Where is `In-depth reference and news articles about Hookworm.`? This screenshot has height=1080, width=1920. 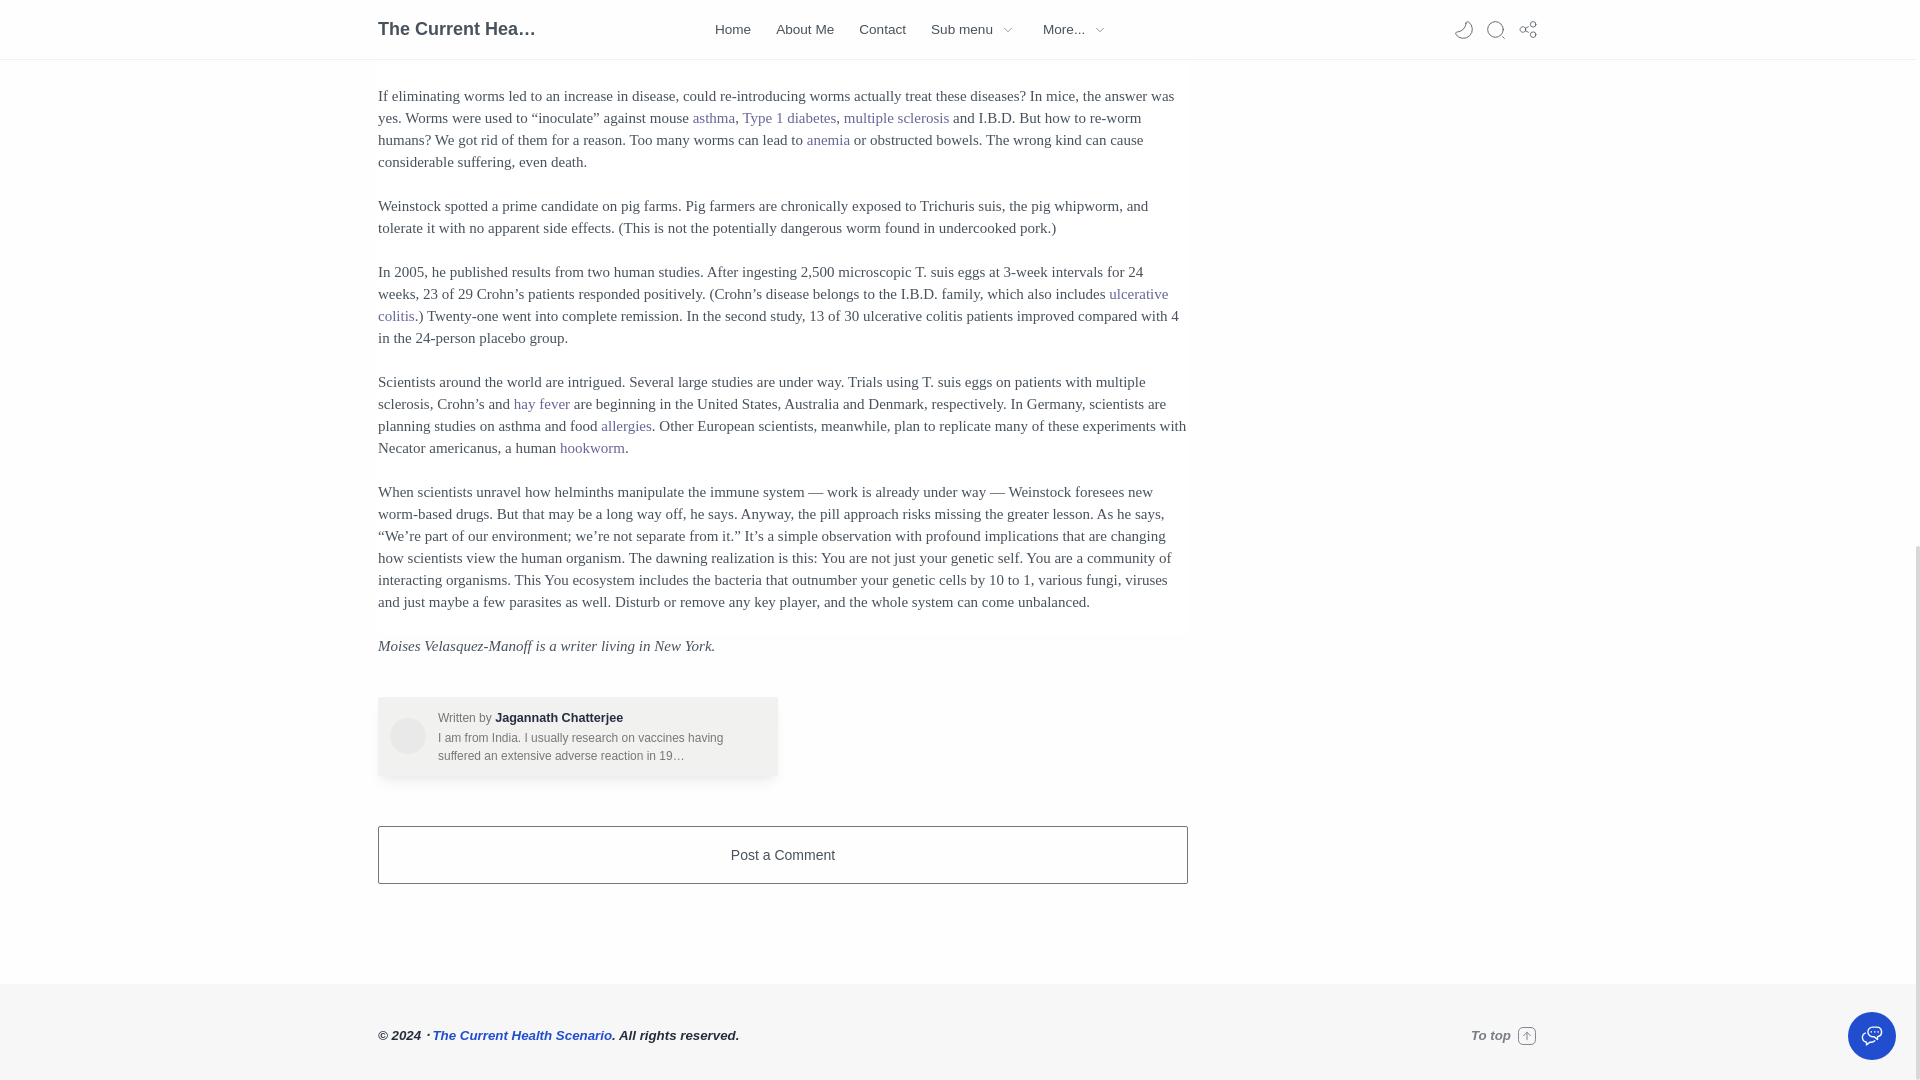
In-depth reference and news articles about Hookworm. is located at coordinates (592, 447).